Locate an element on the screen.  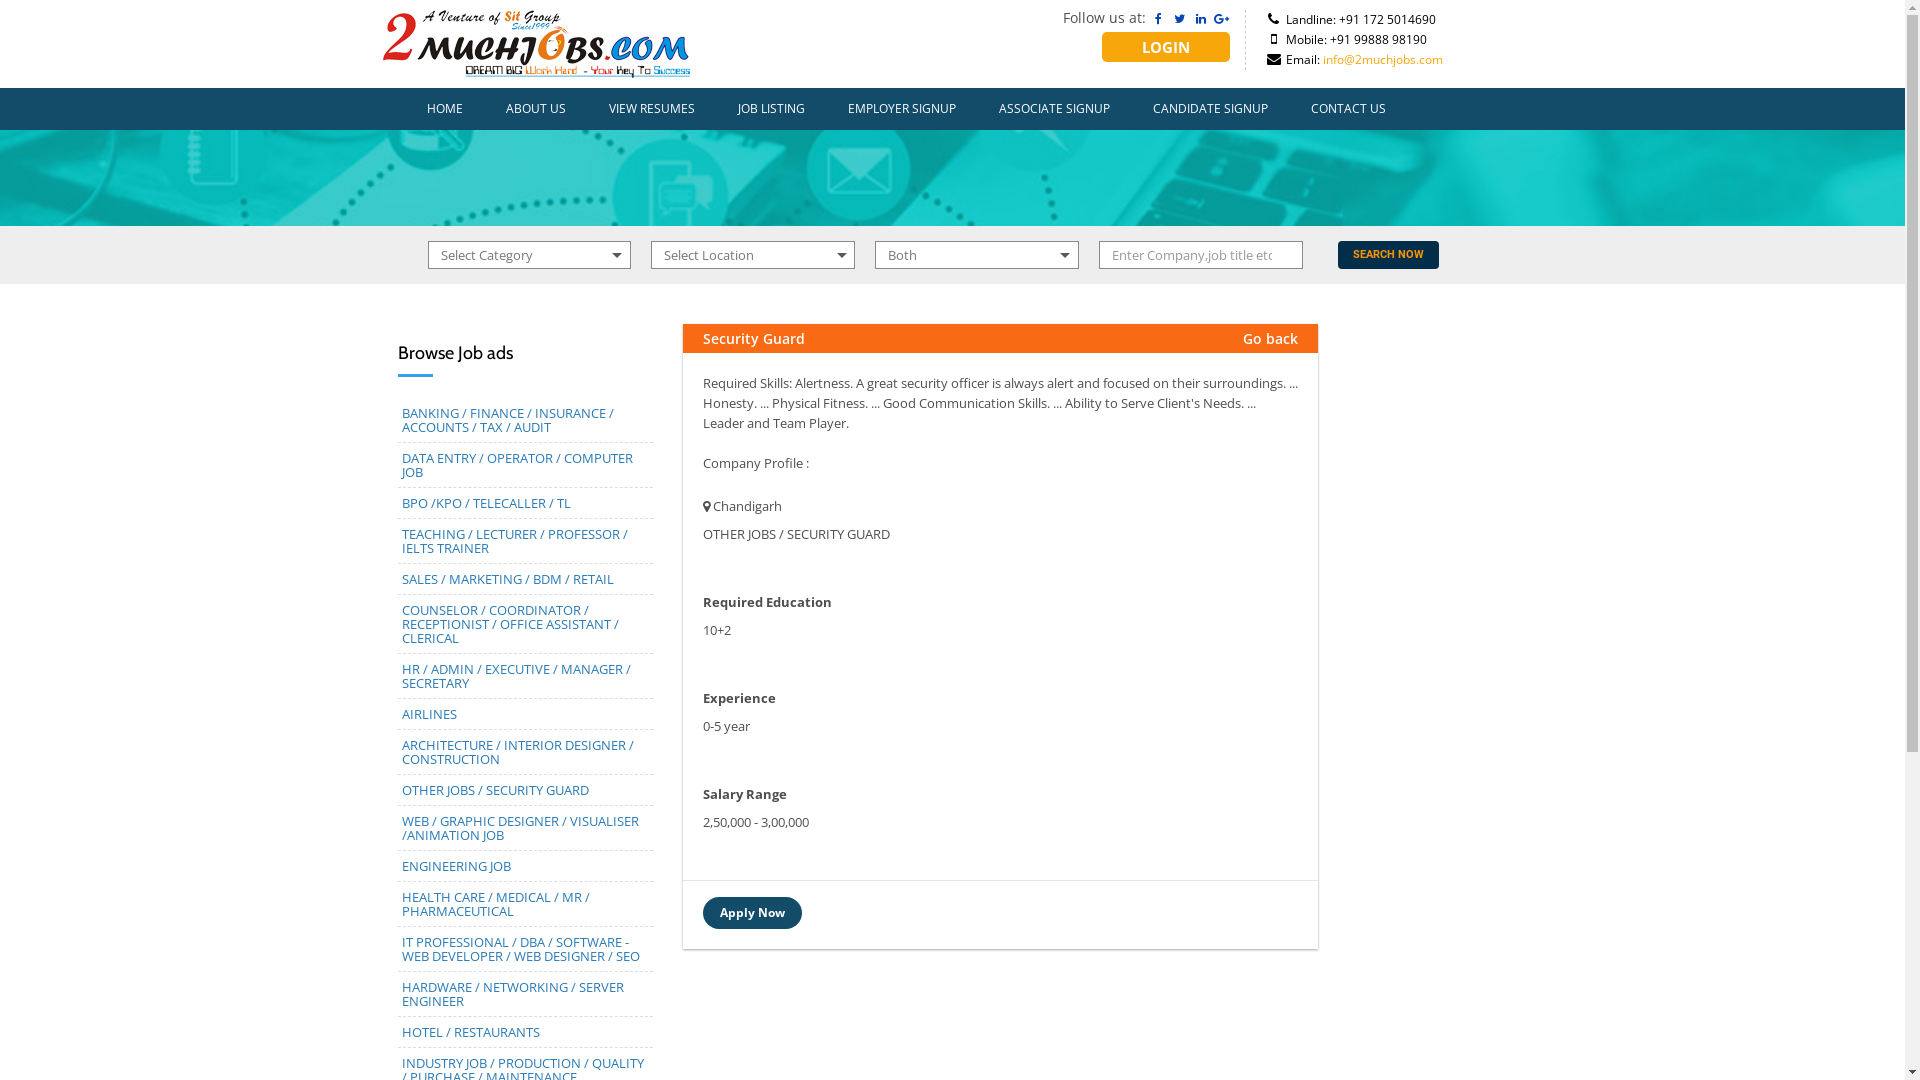
SALES / MARKETING / BDM / RETAIL is located at coordinates (508, 579).